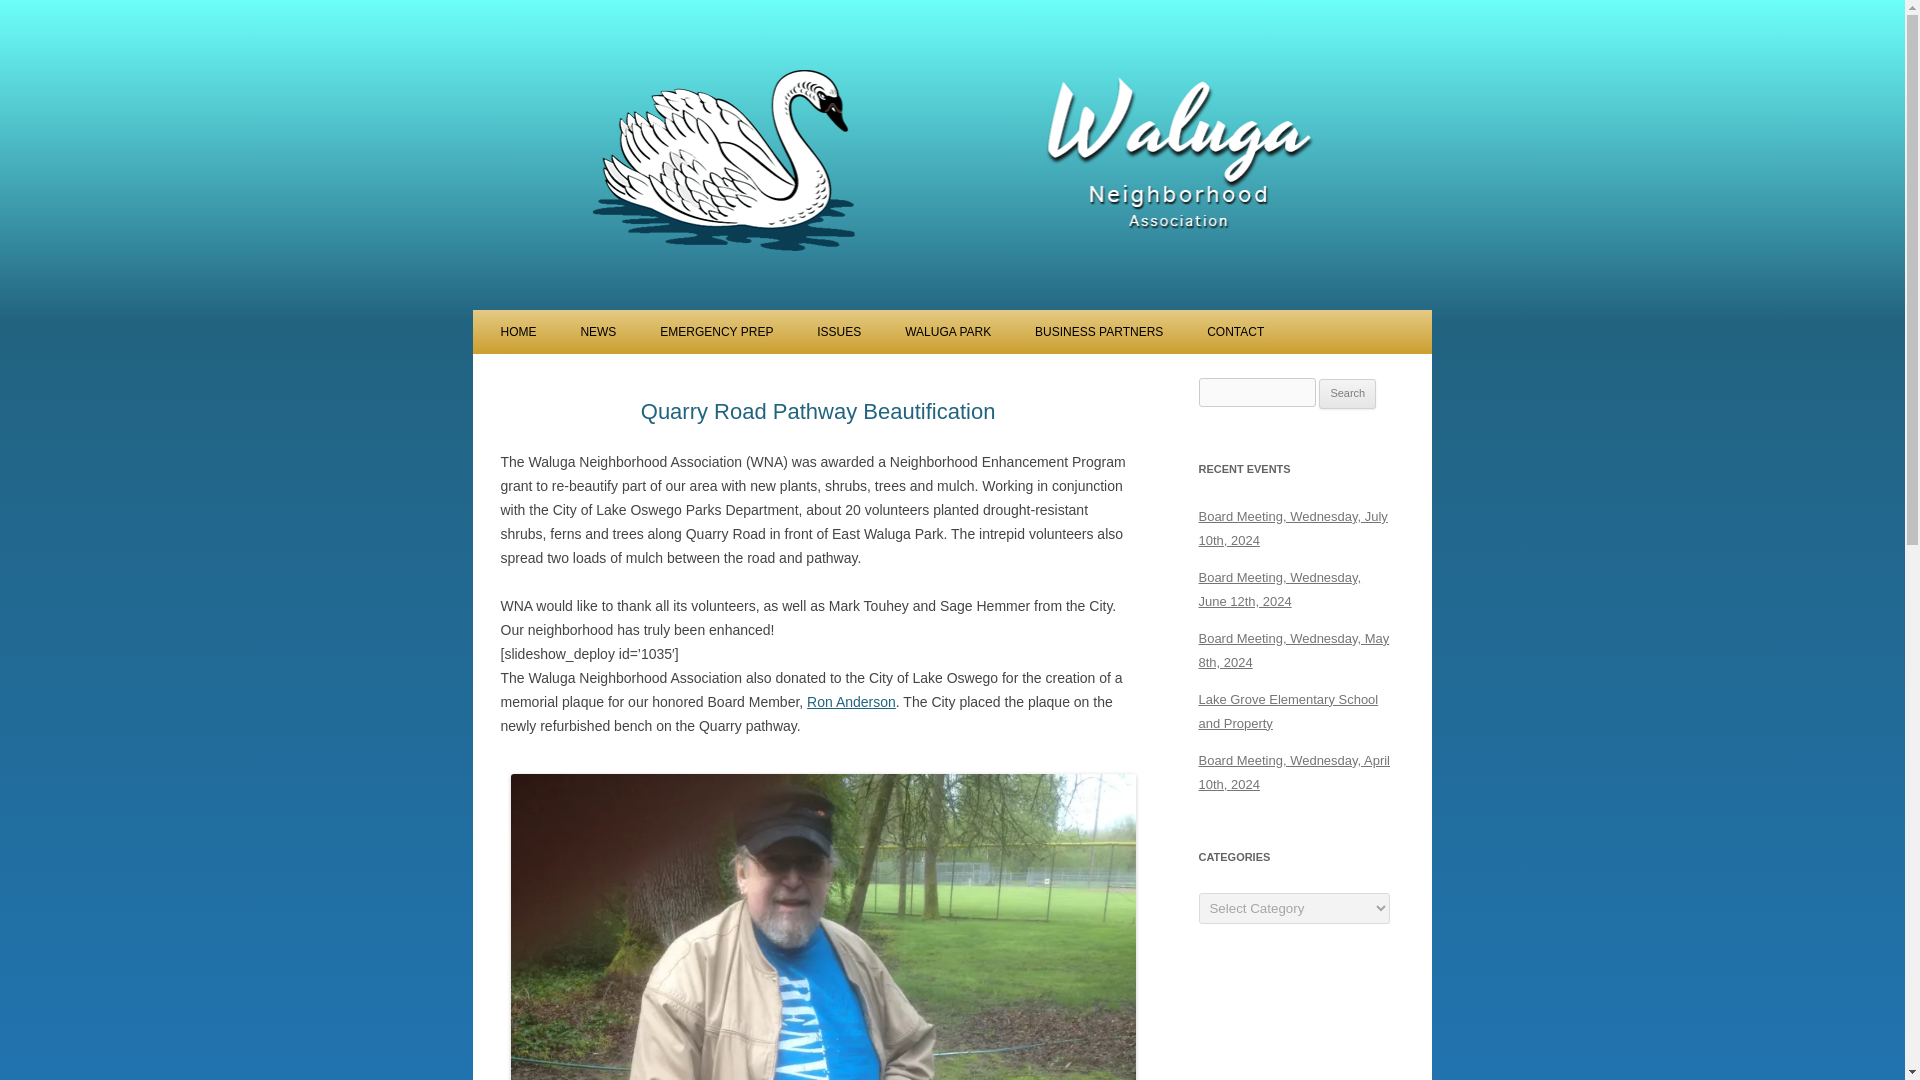 The width and height of the screenshot is (1920, 1080). I want to click on Waluga Neighborhood Association, so click(687, 34).